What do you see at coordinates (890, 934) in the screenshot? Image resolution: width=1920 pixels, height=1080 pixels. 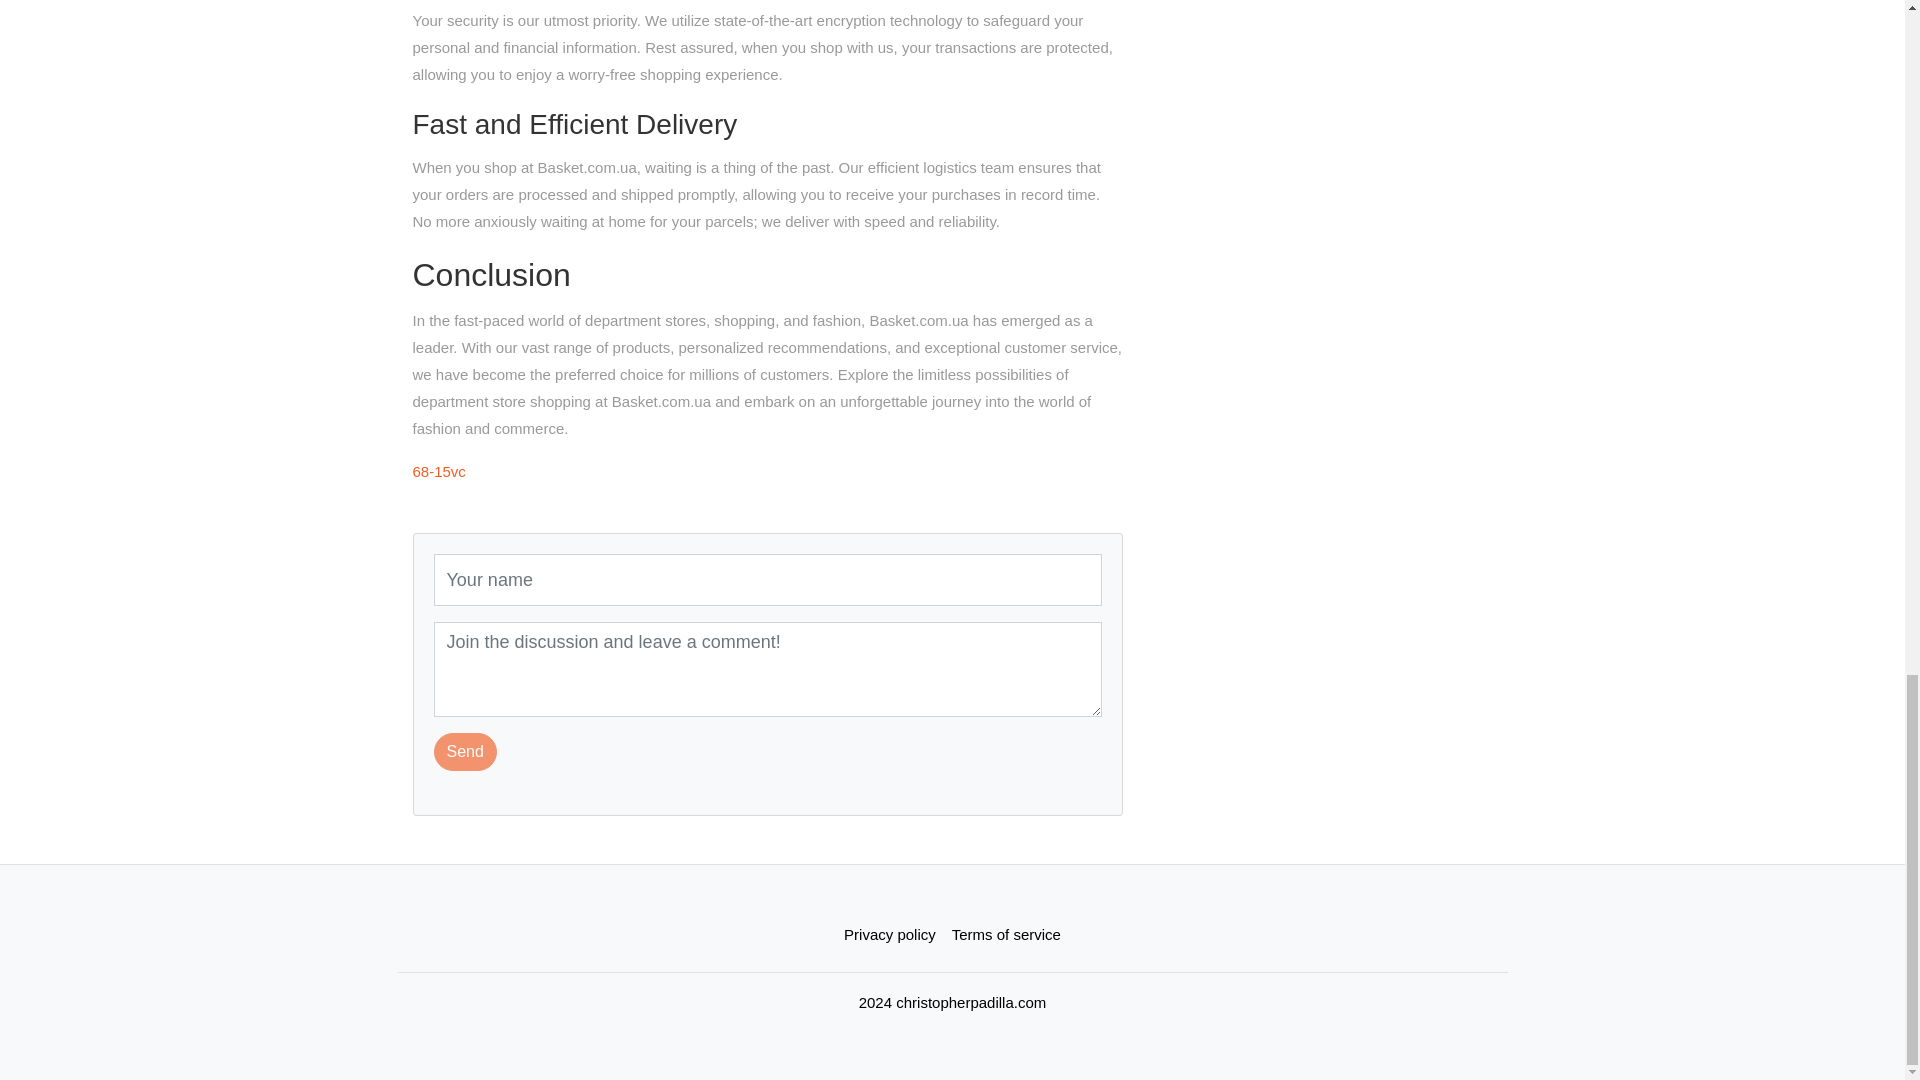 I see `Privacy policy` at bounding box center [890, 934].